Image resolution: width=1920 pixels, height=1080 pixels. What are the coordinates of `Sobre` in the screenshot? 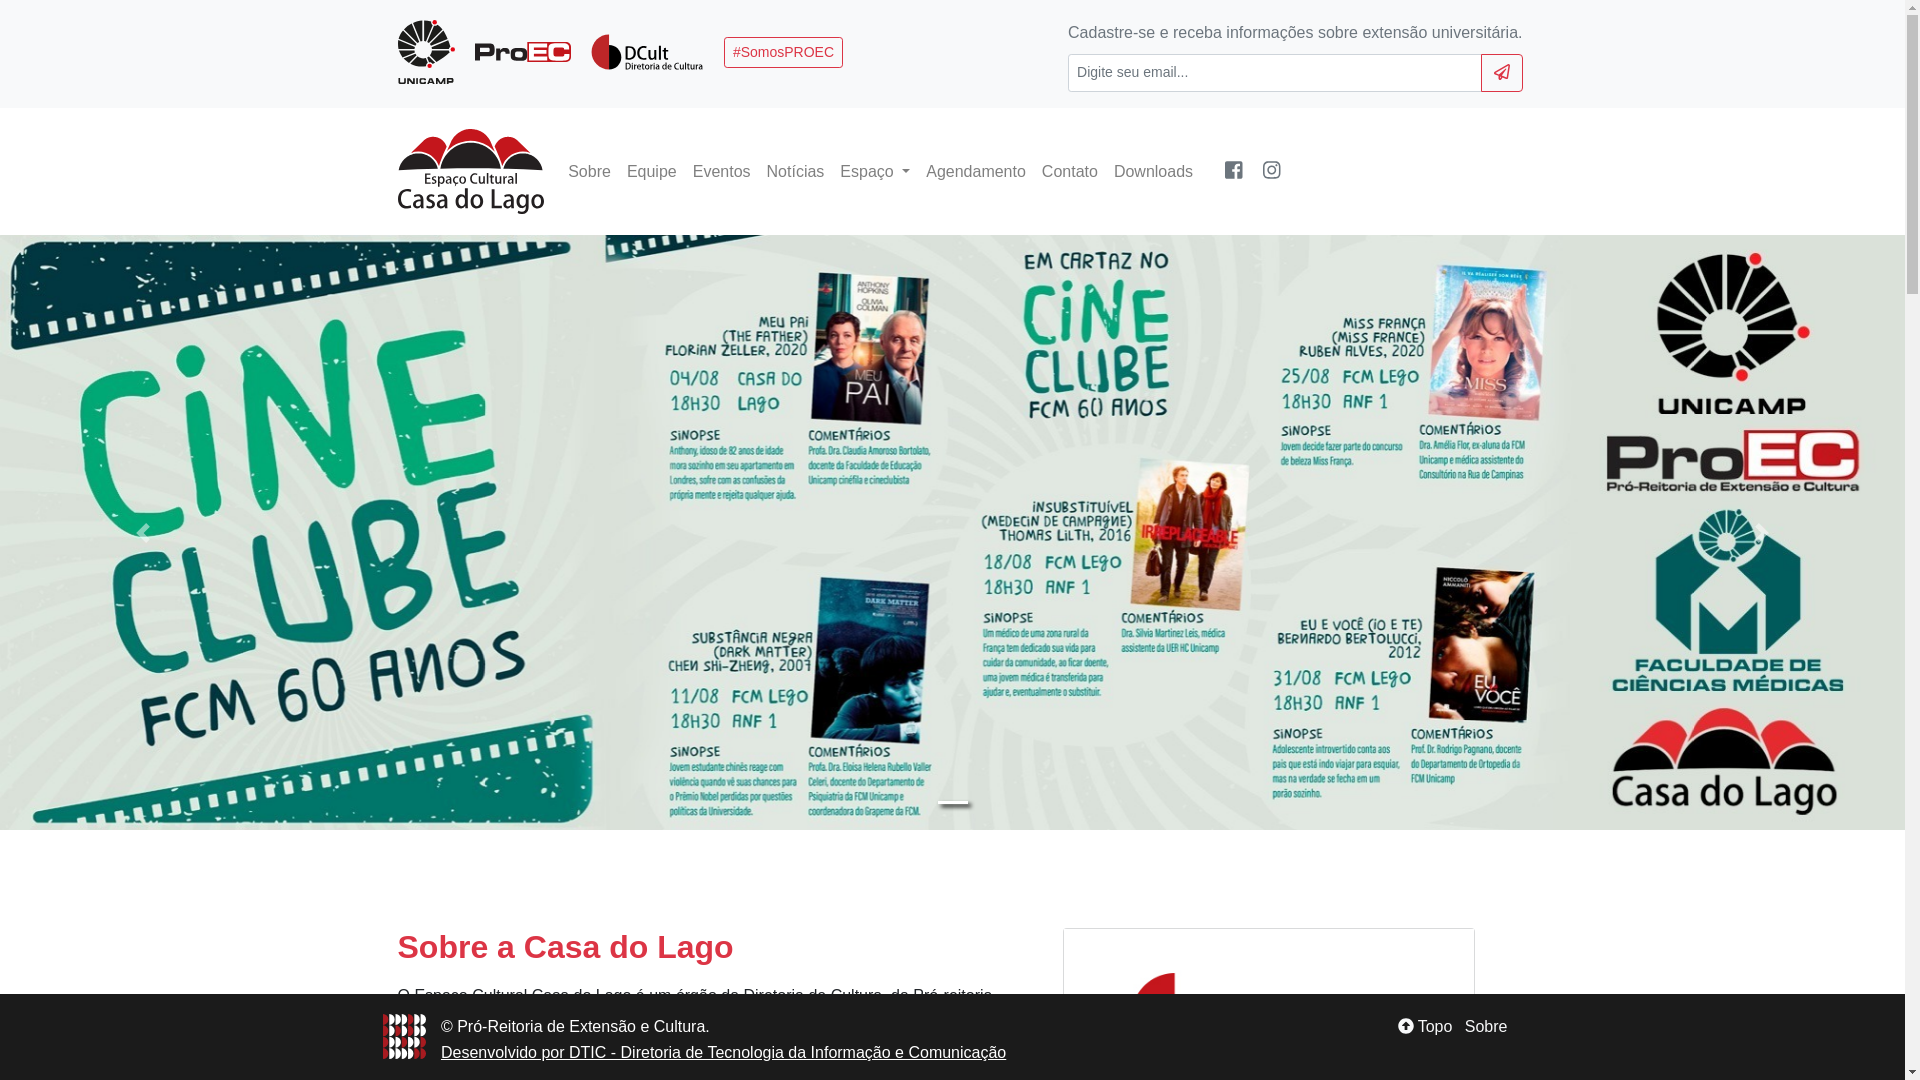 It's located at (590, 172).